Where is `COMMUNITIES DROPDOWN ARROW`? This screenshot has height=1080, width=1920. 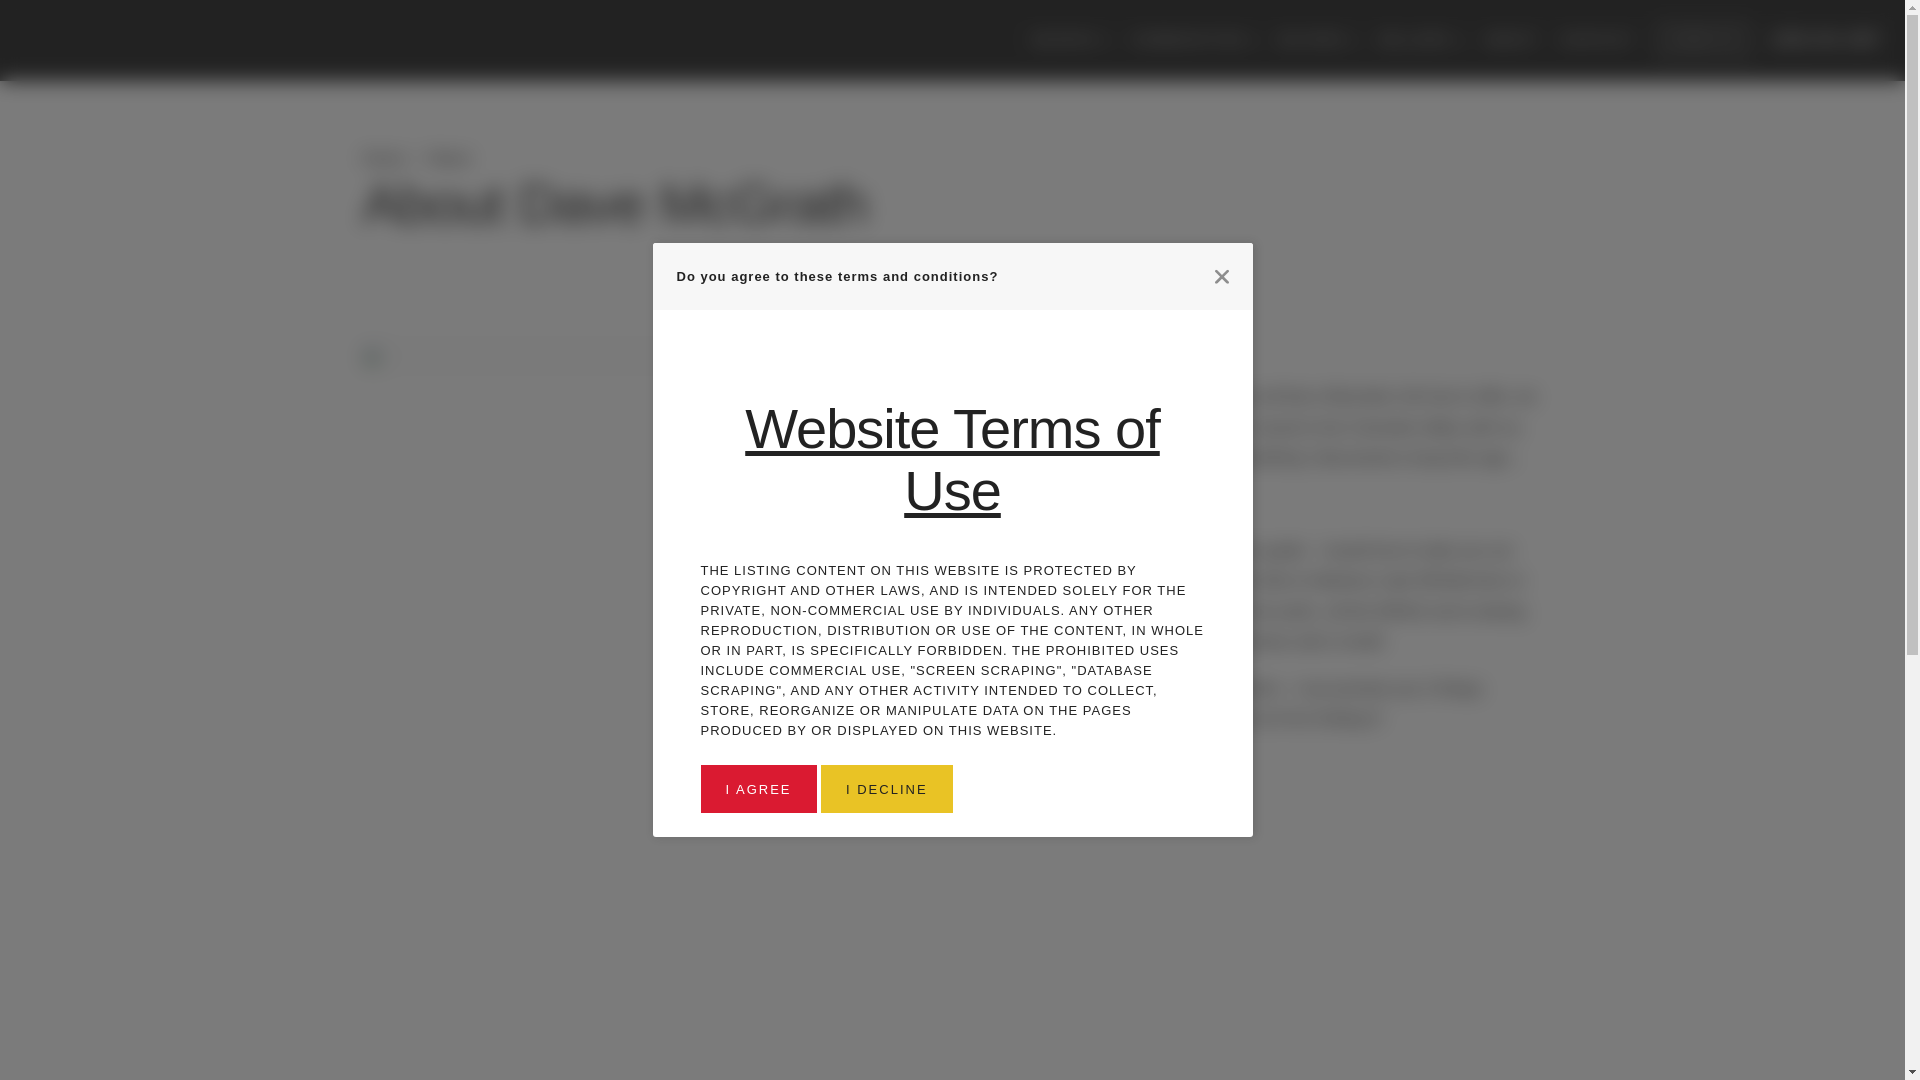 COMMUNITIES DROPDOWN ARROW is located at coordinates (1194, 40).